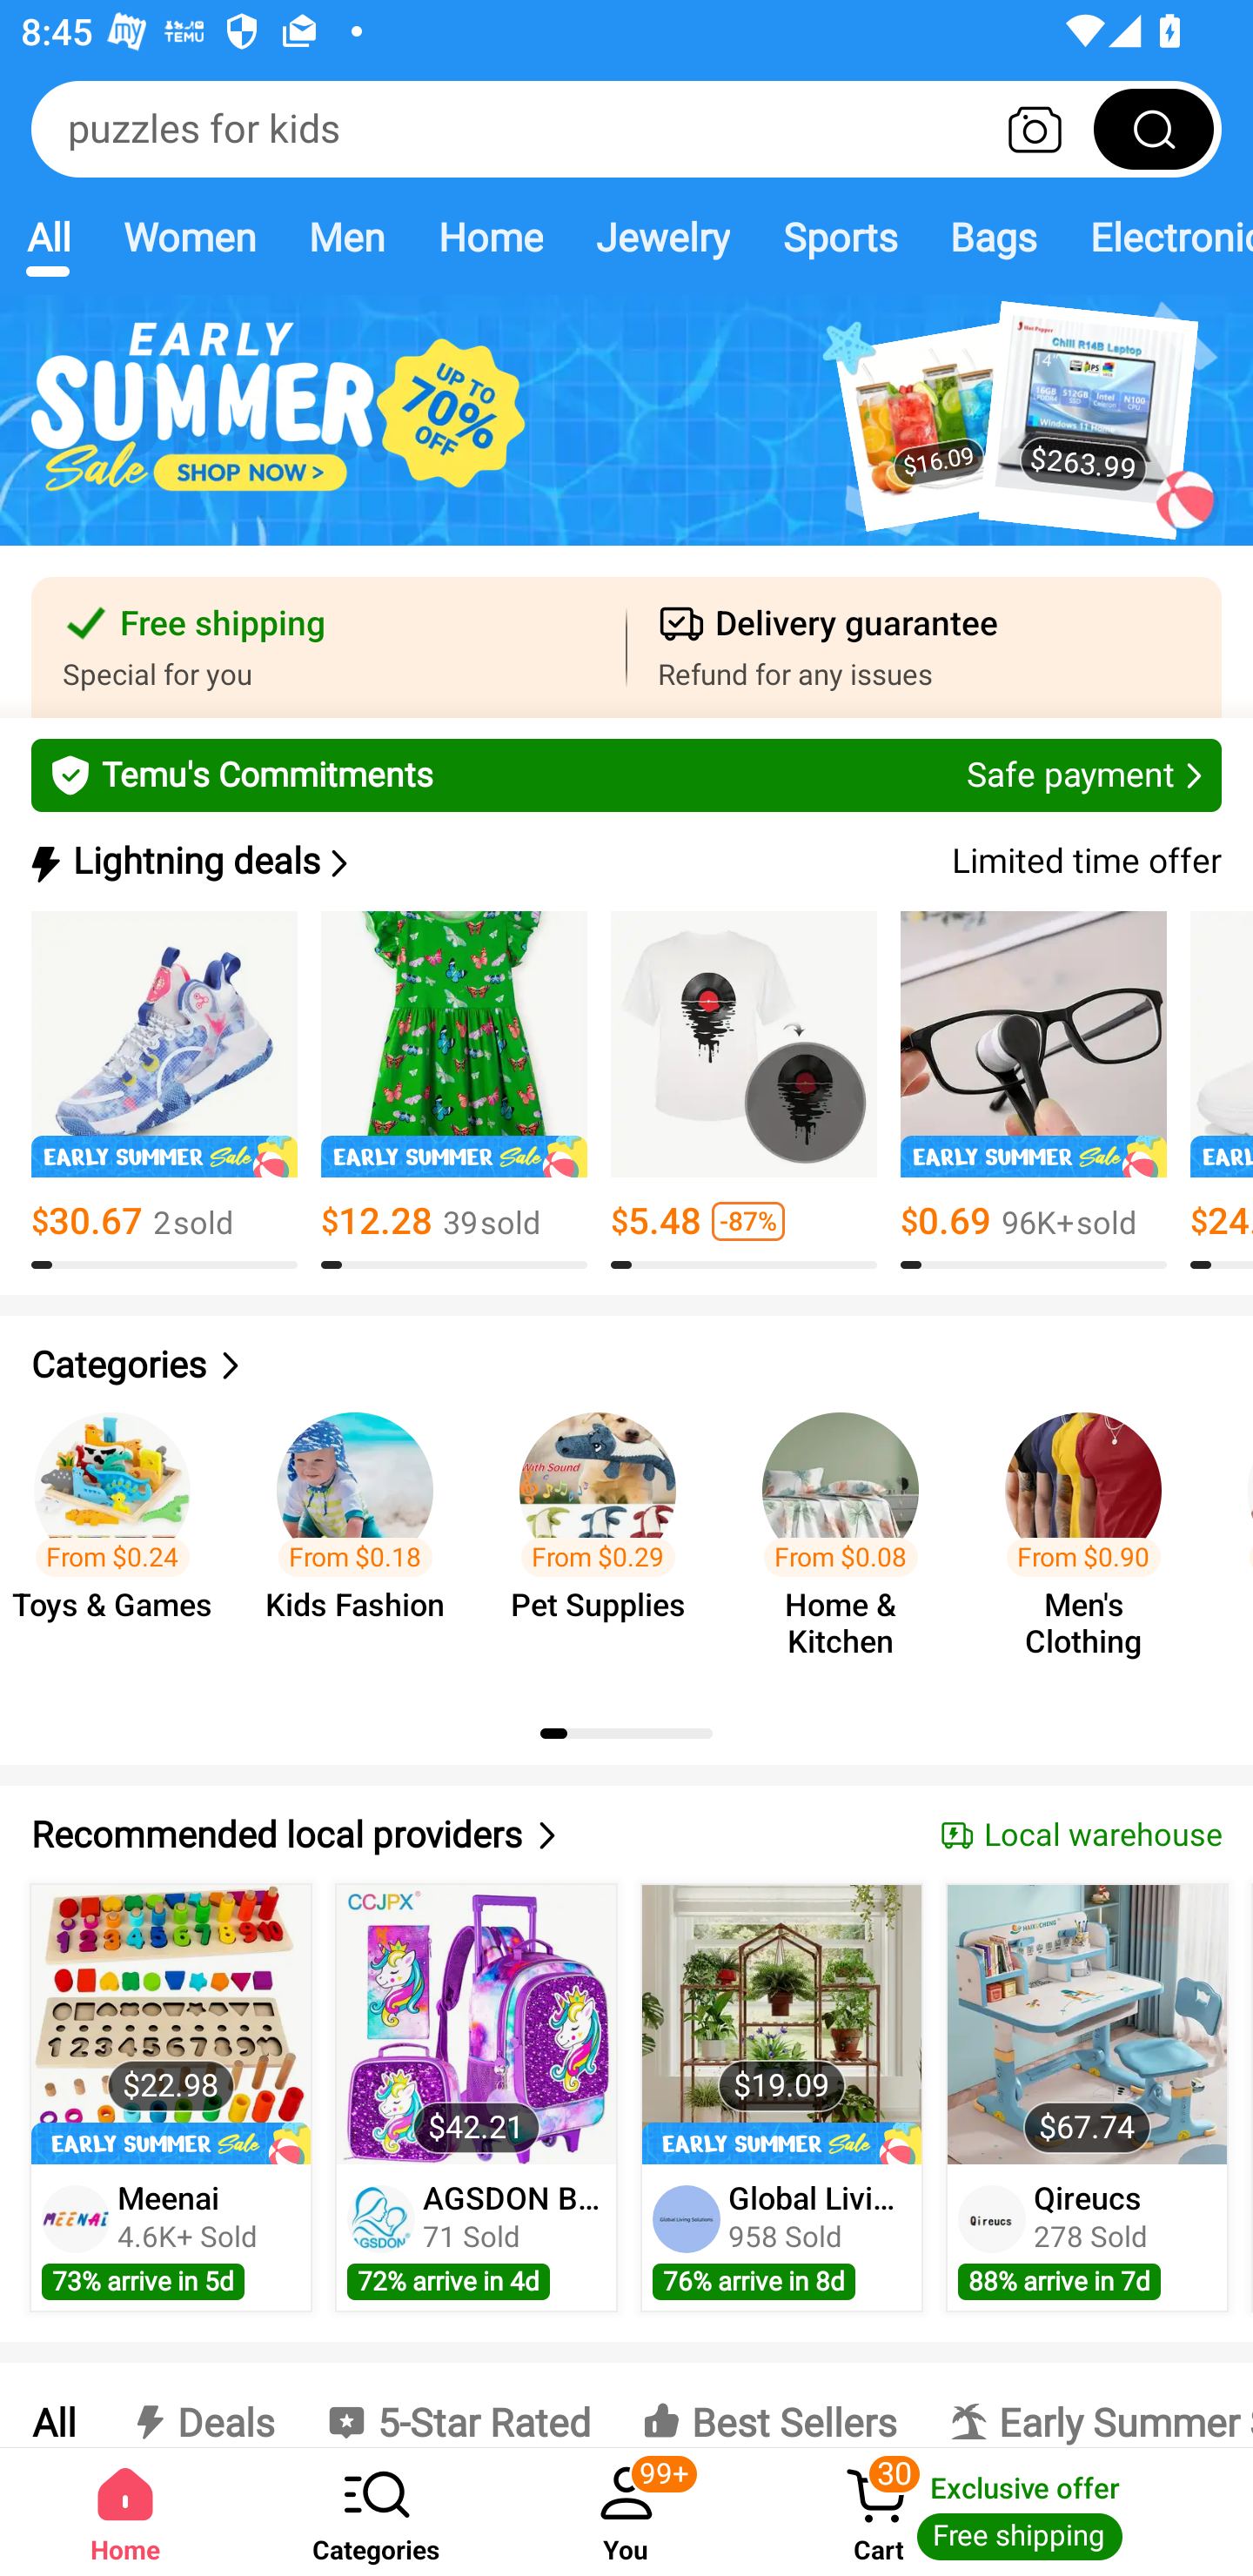  Describe the element at coordinates (171, 2024) in the screenshot. I see `$22.98` at that location.